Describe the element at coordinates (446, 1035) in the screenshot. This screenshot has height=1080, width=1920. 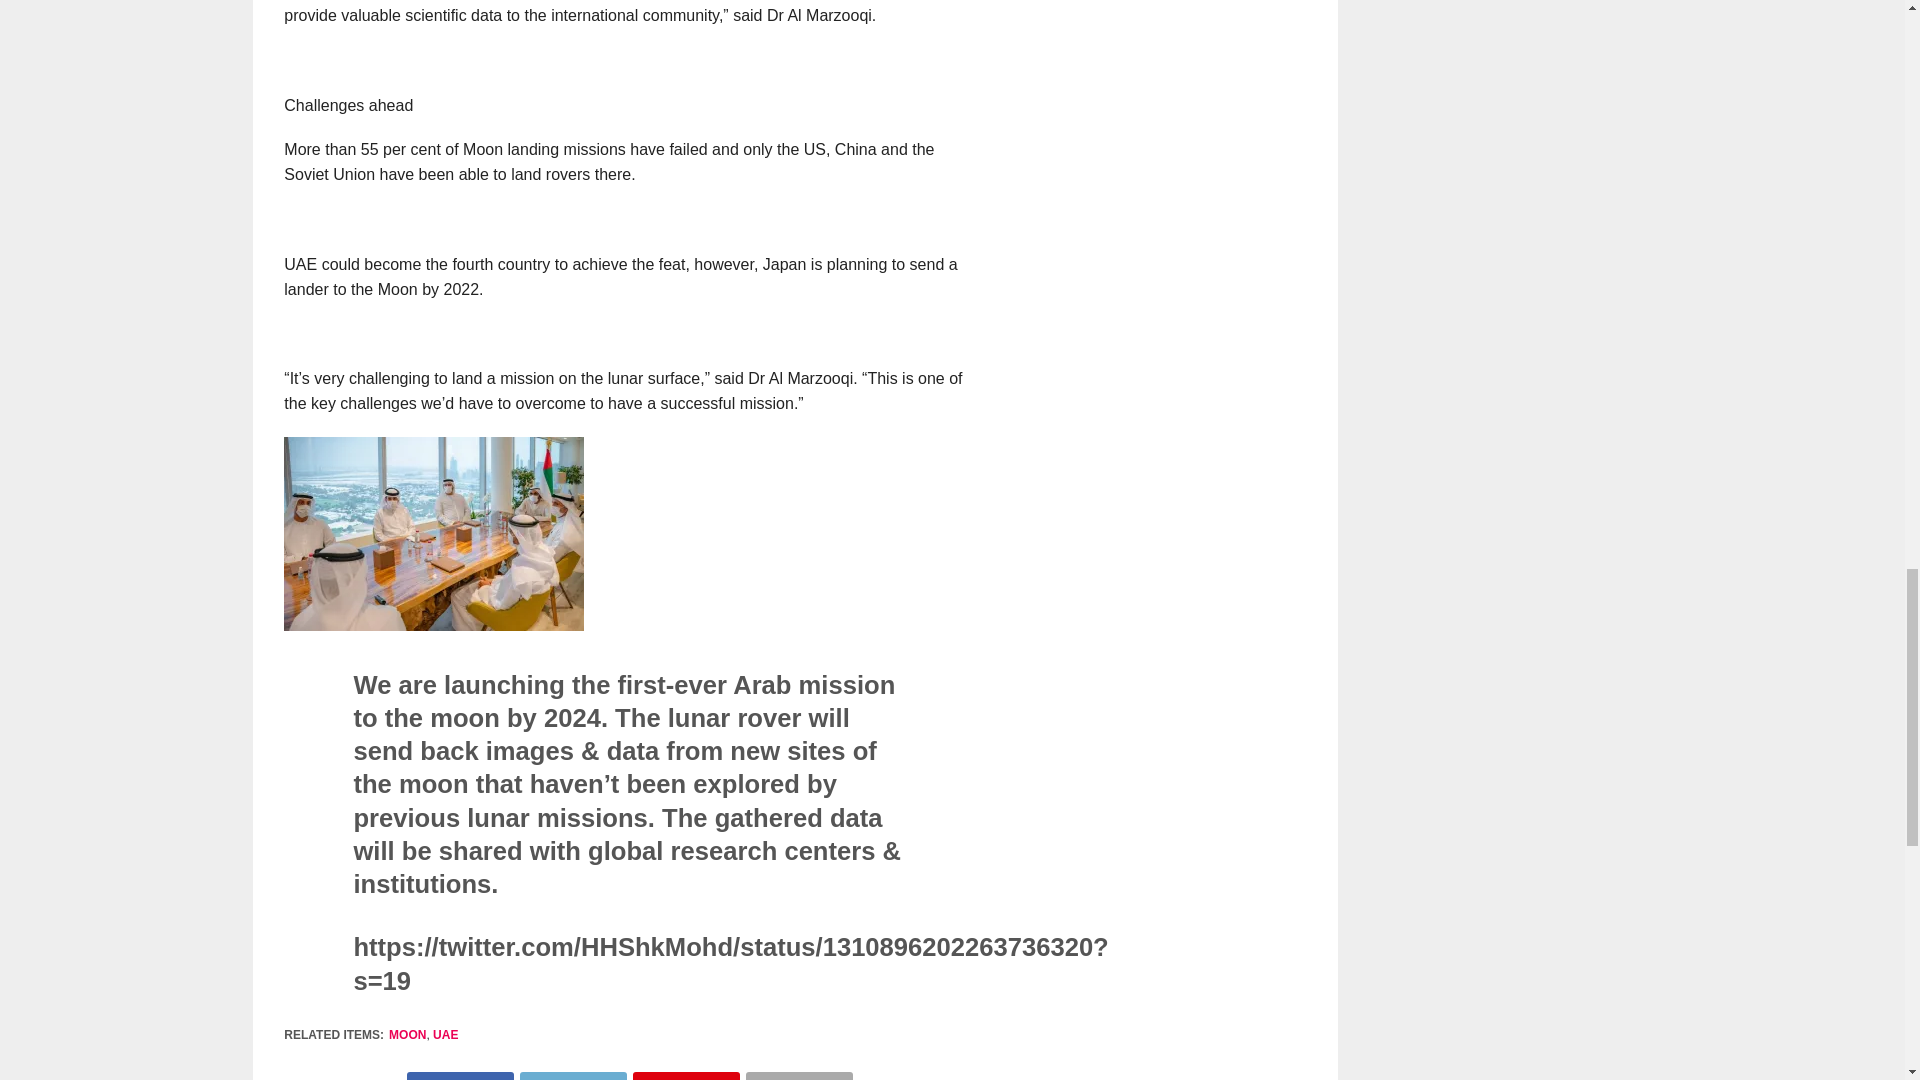
I see `UAE` at that location.